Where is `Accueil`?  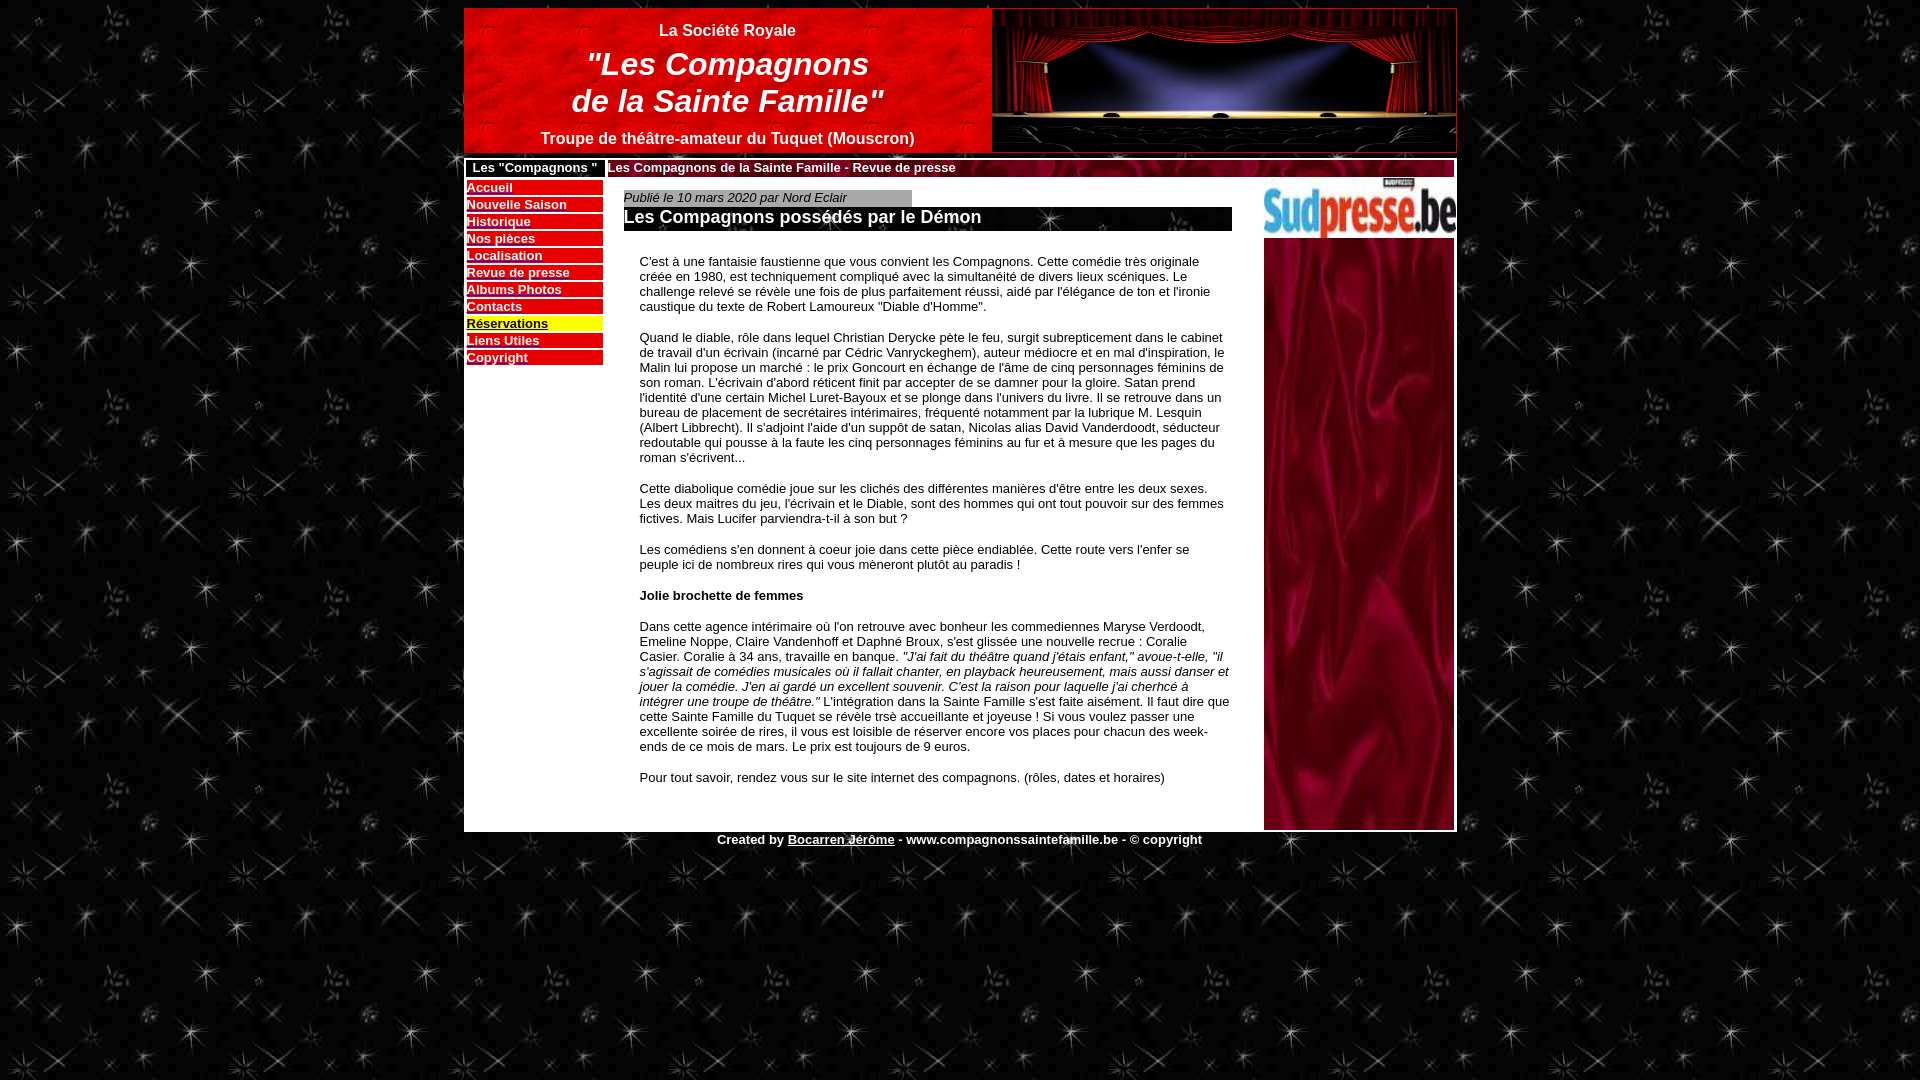 Accueil is located at coordinates (489, 186).